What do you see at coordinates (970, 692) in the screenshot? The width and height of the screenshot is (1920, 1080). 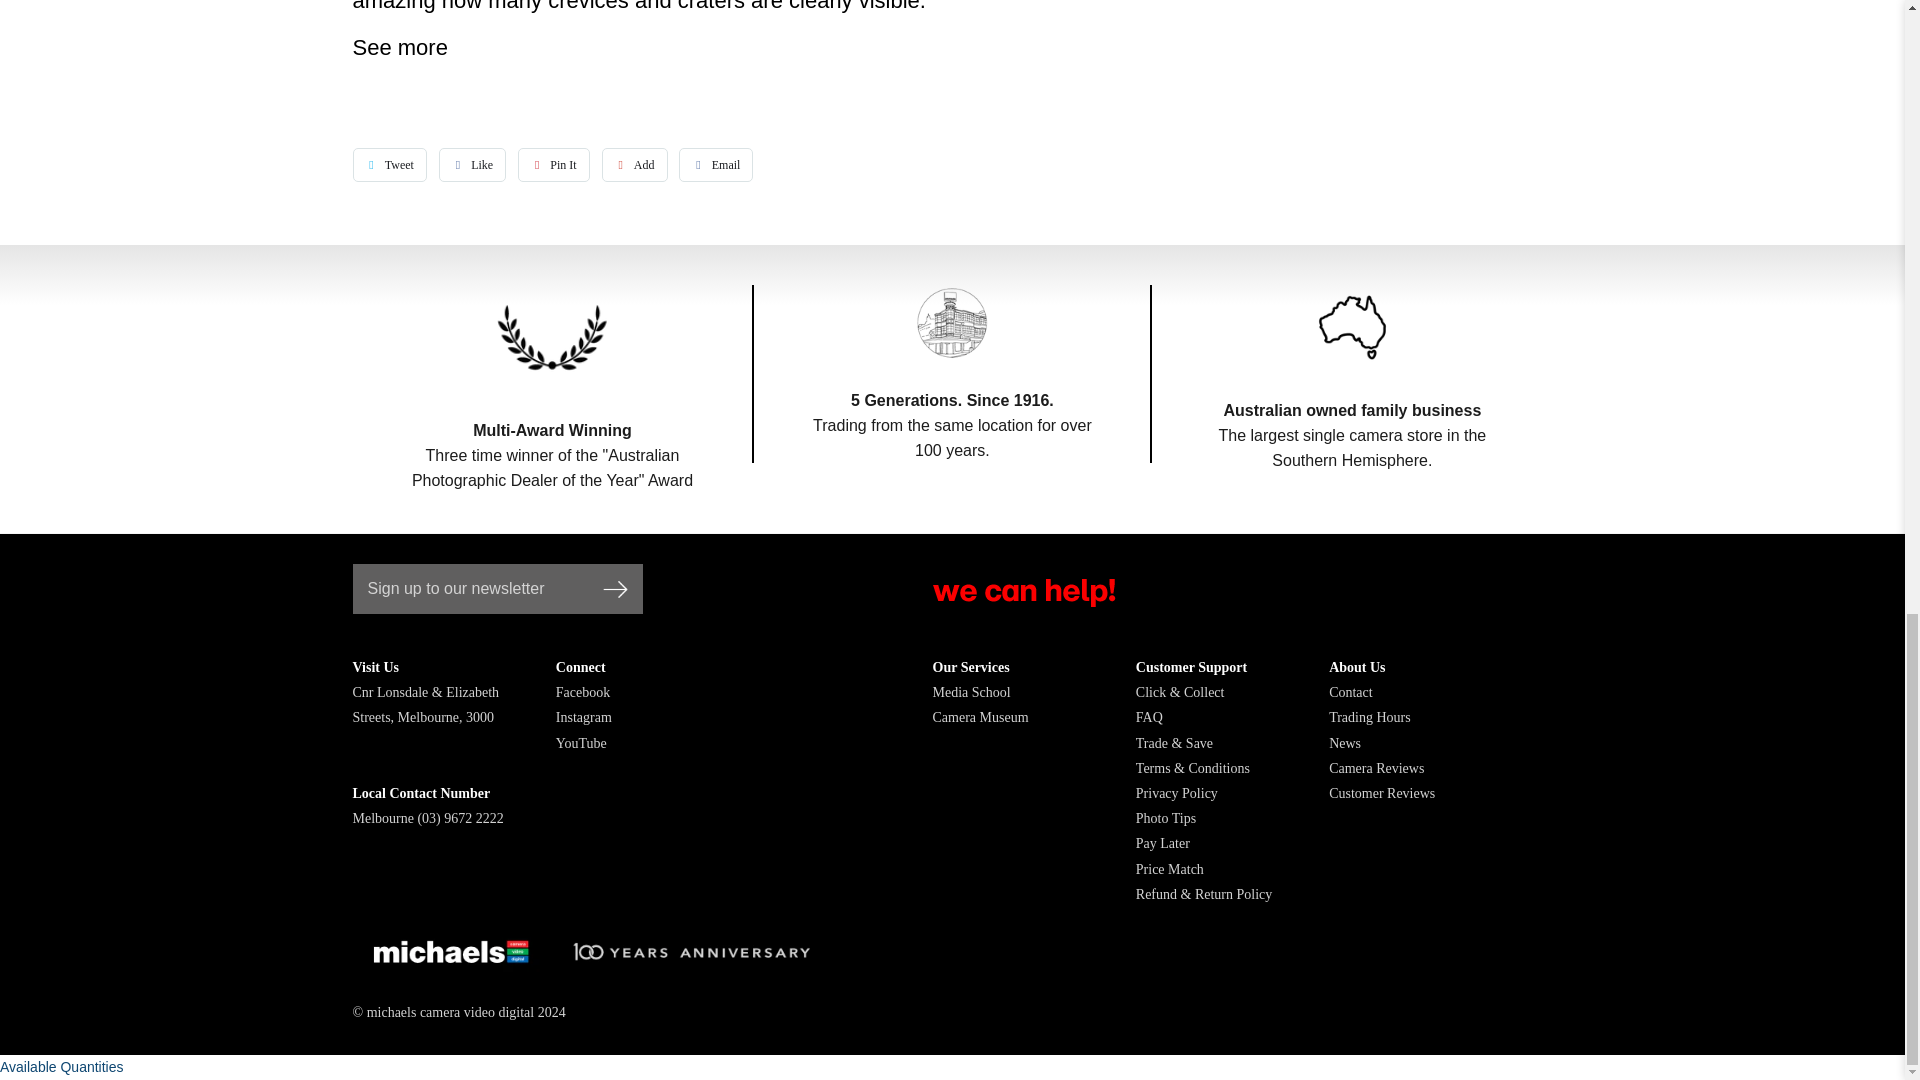 I see `Media School` at bounding box center [970, 692].